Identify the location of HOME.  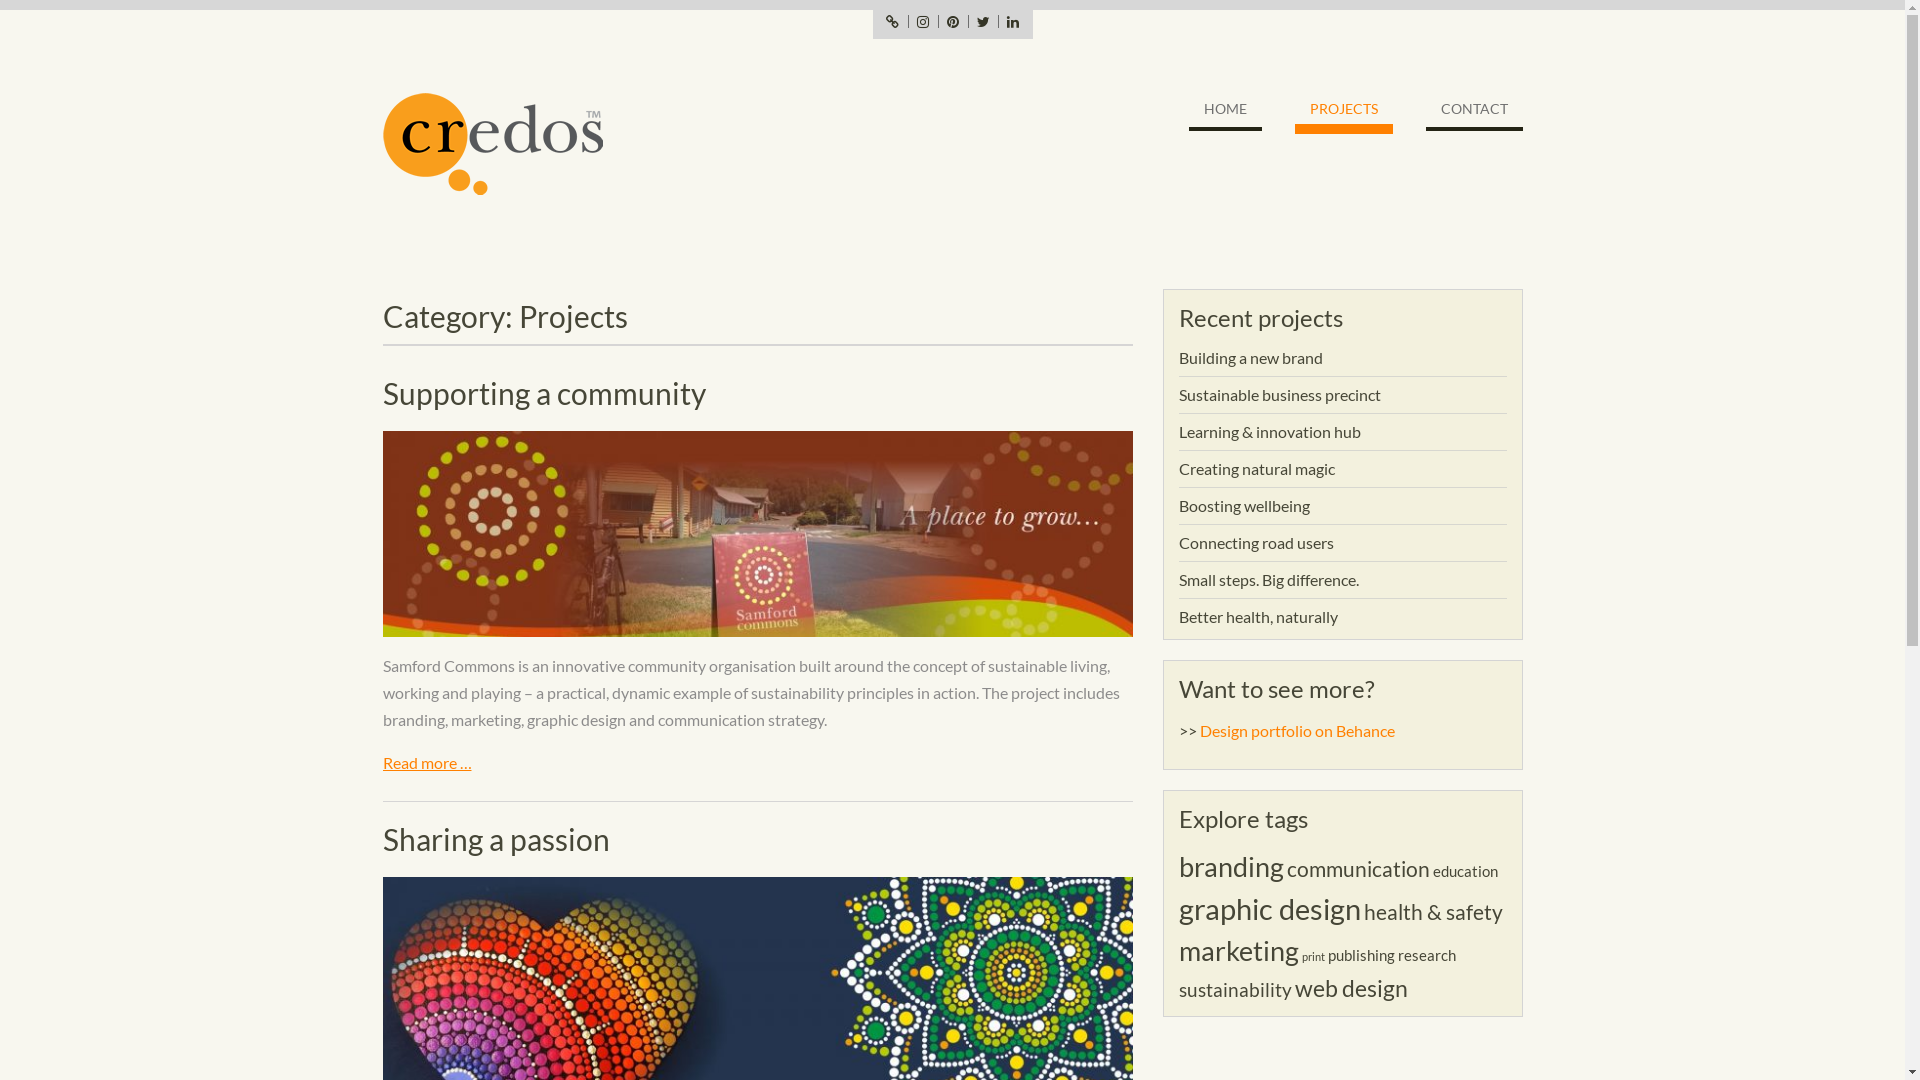
(1224, 114).